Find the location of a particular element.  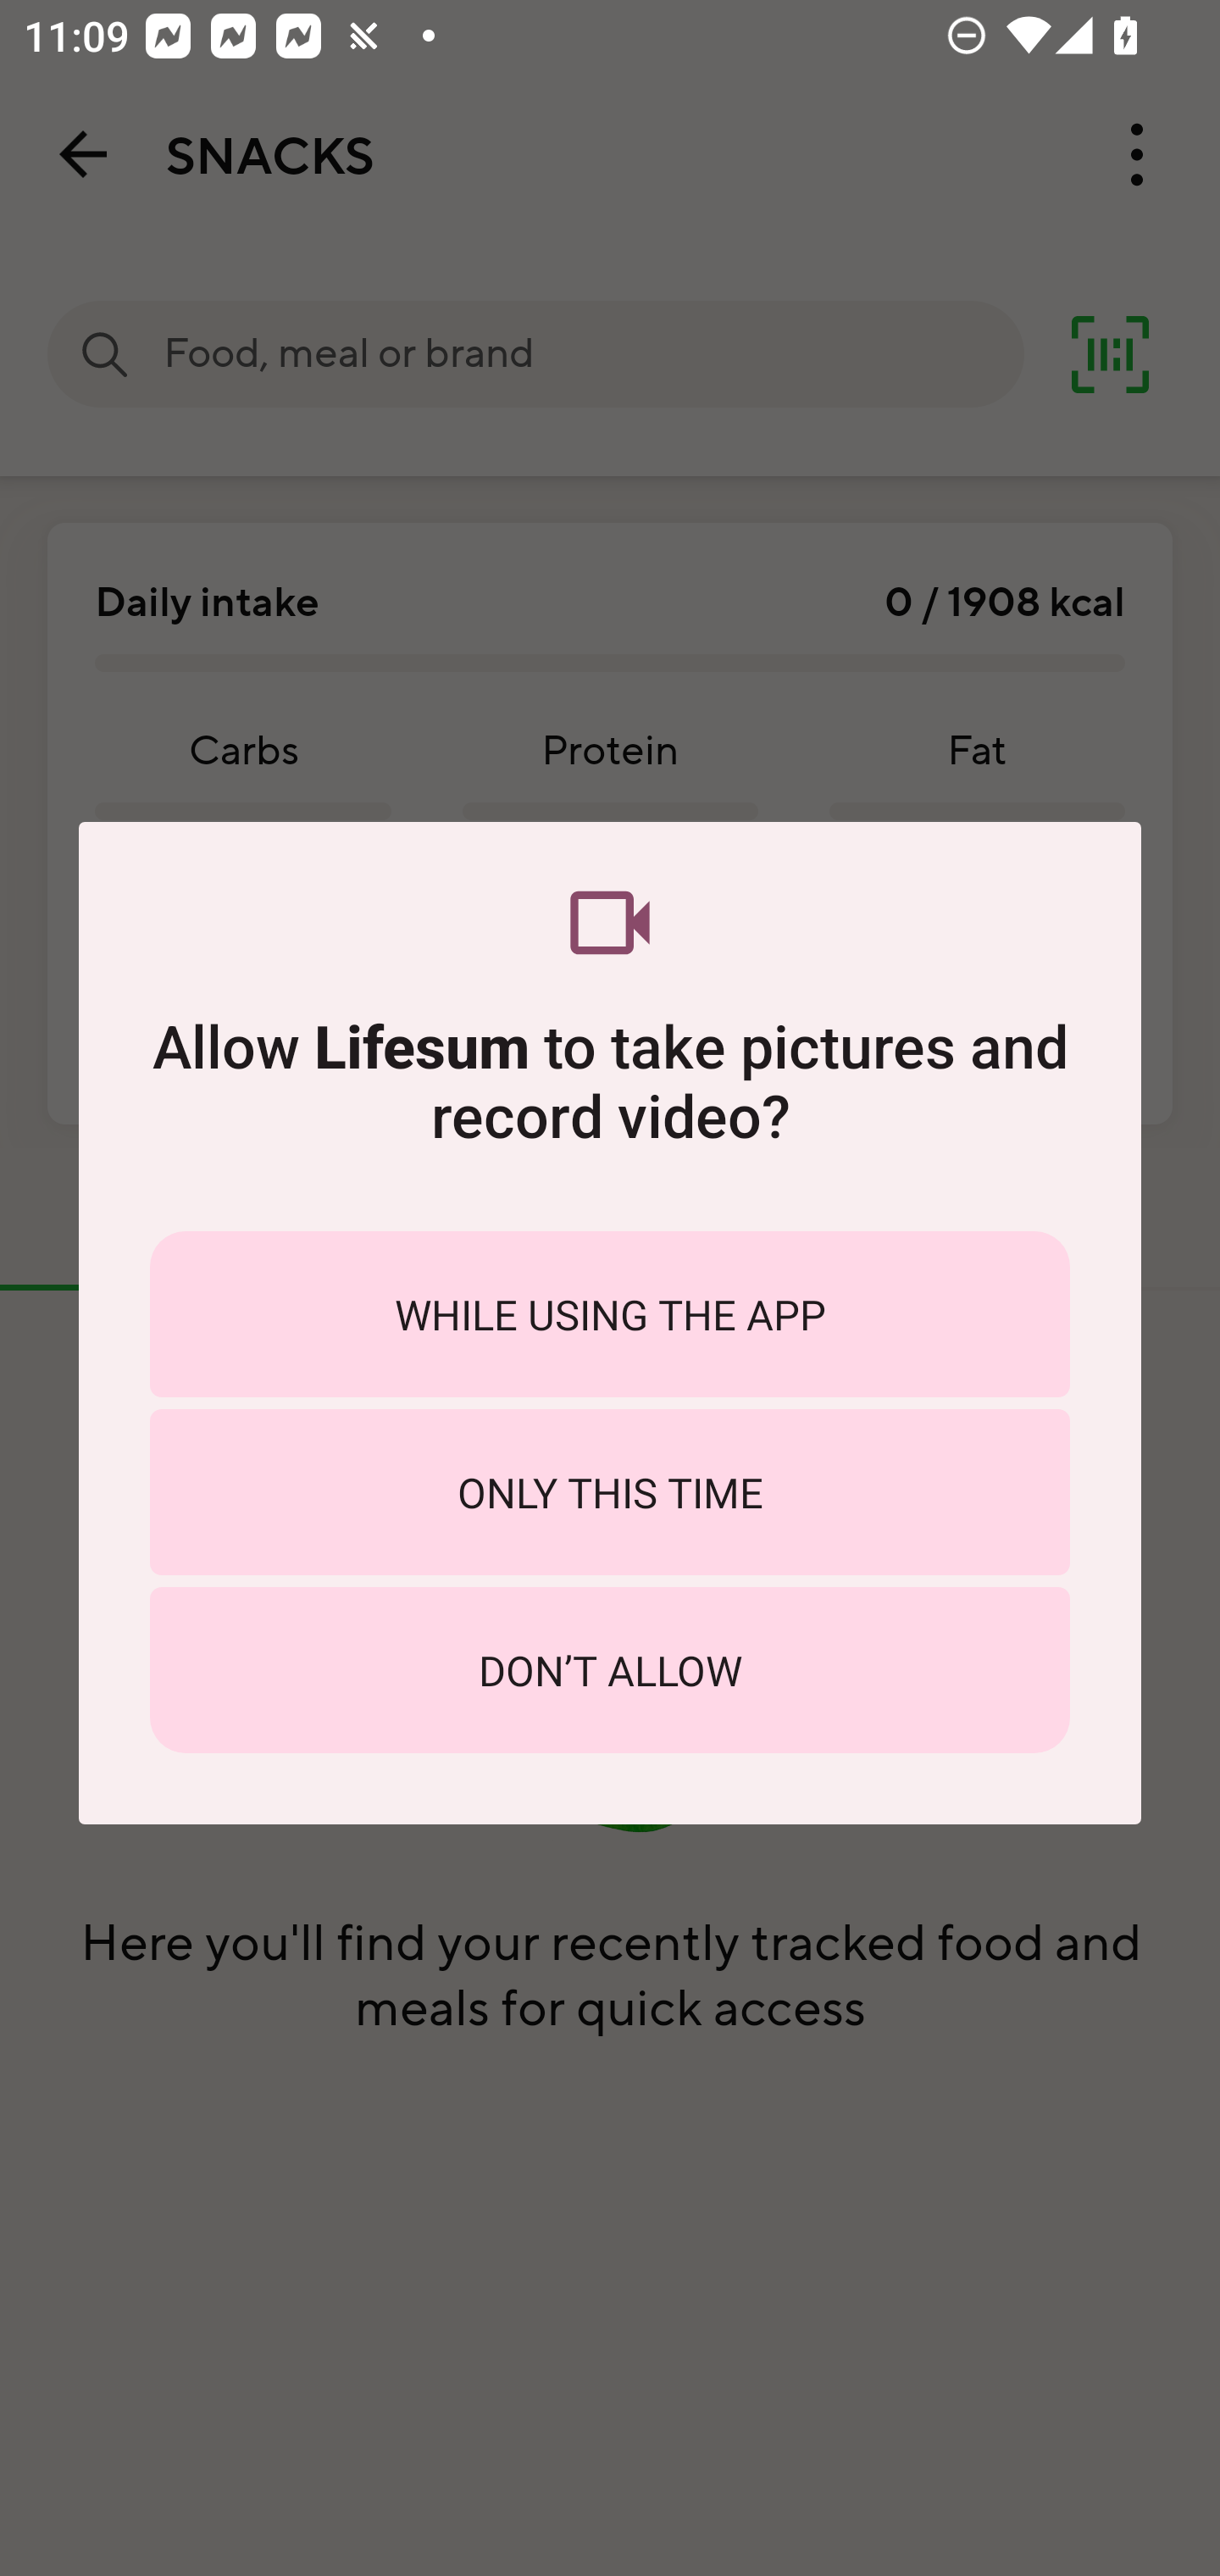

DON’T ALLOW is located at coordinates (610, 1670).